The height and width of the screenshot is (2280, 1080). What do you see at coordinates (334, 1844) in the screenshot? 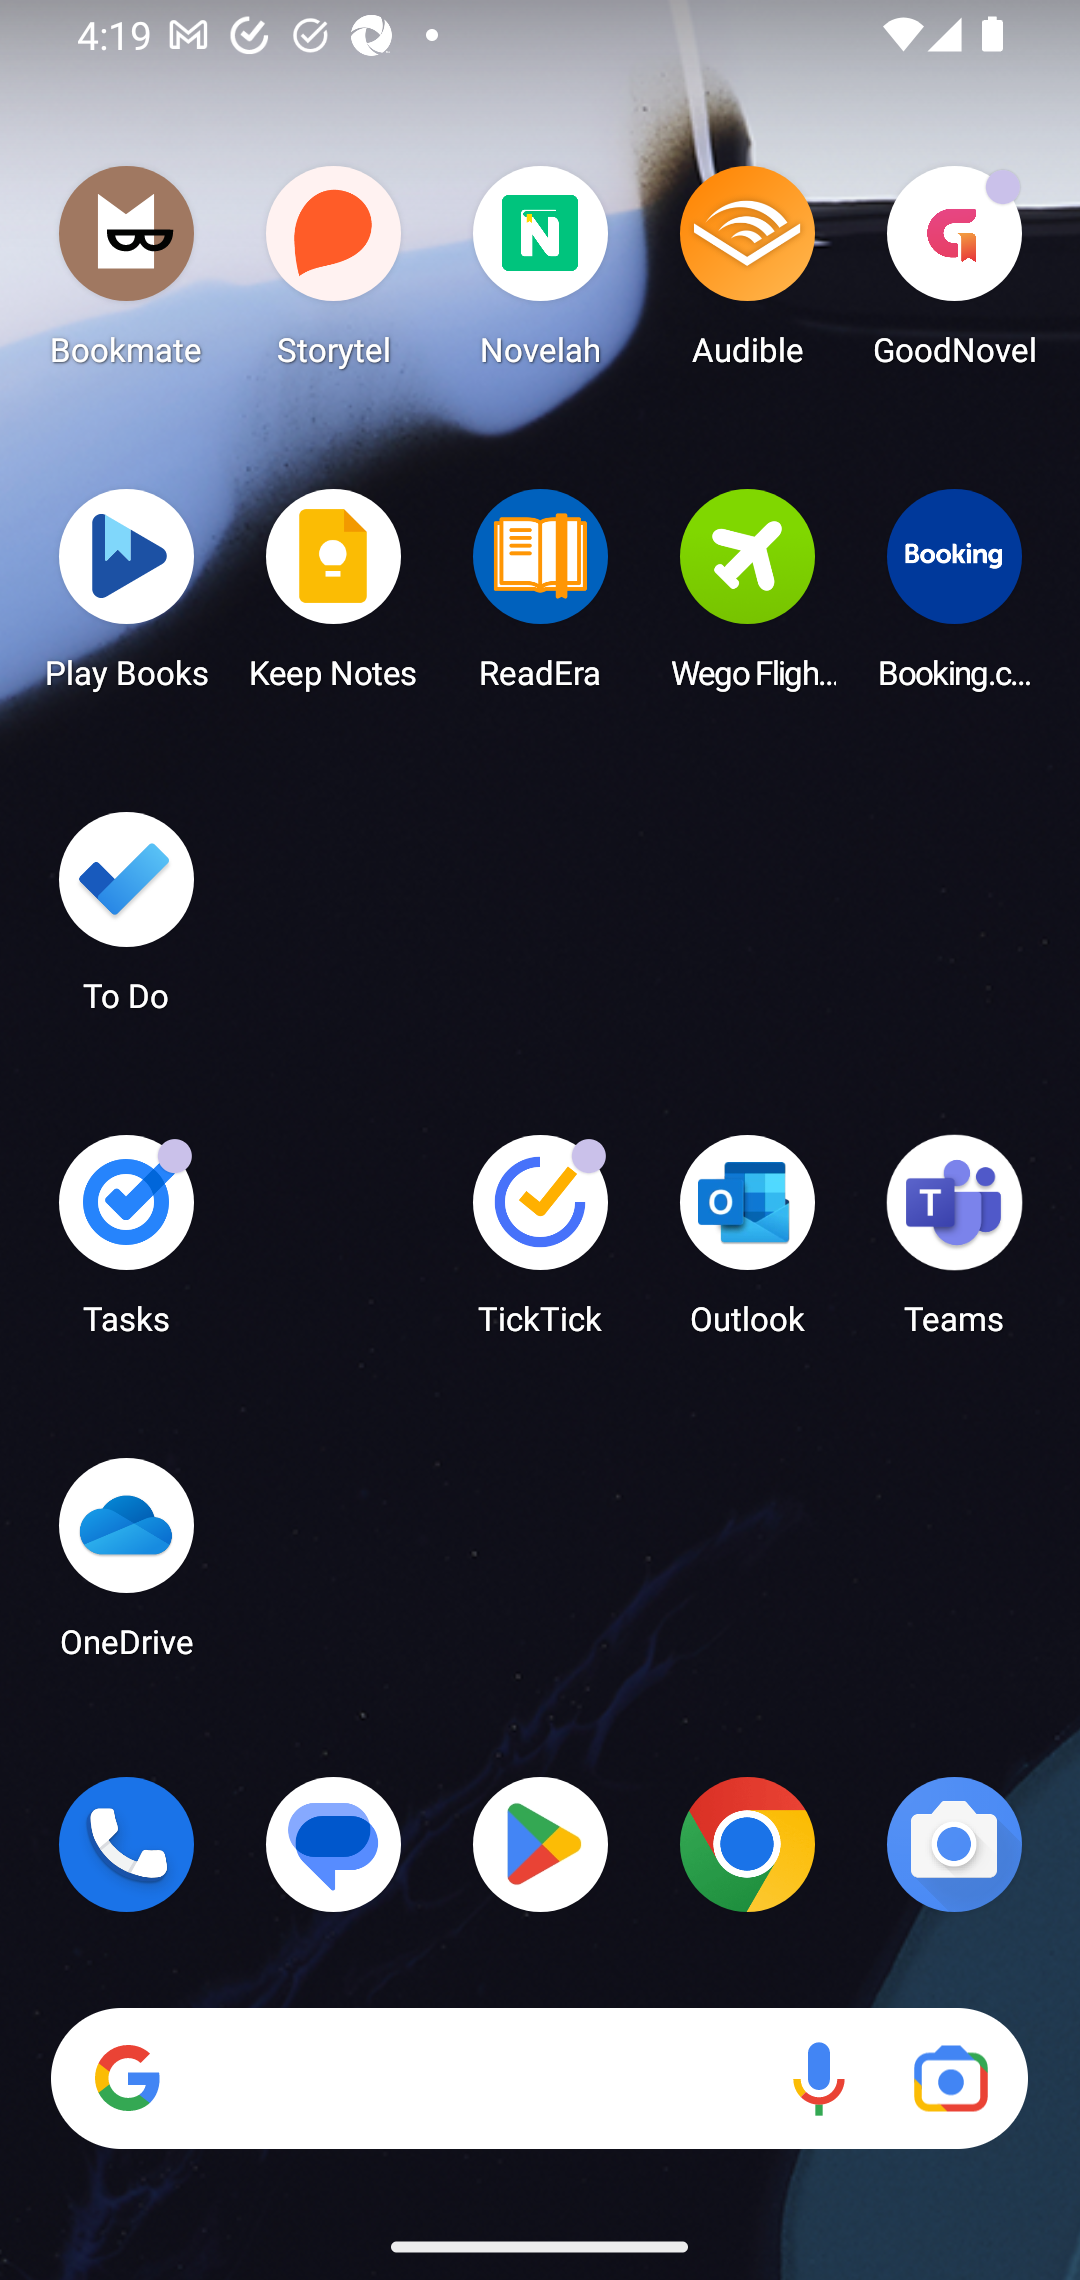
I see `Messages` at bounding box center [334, 1844].